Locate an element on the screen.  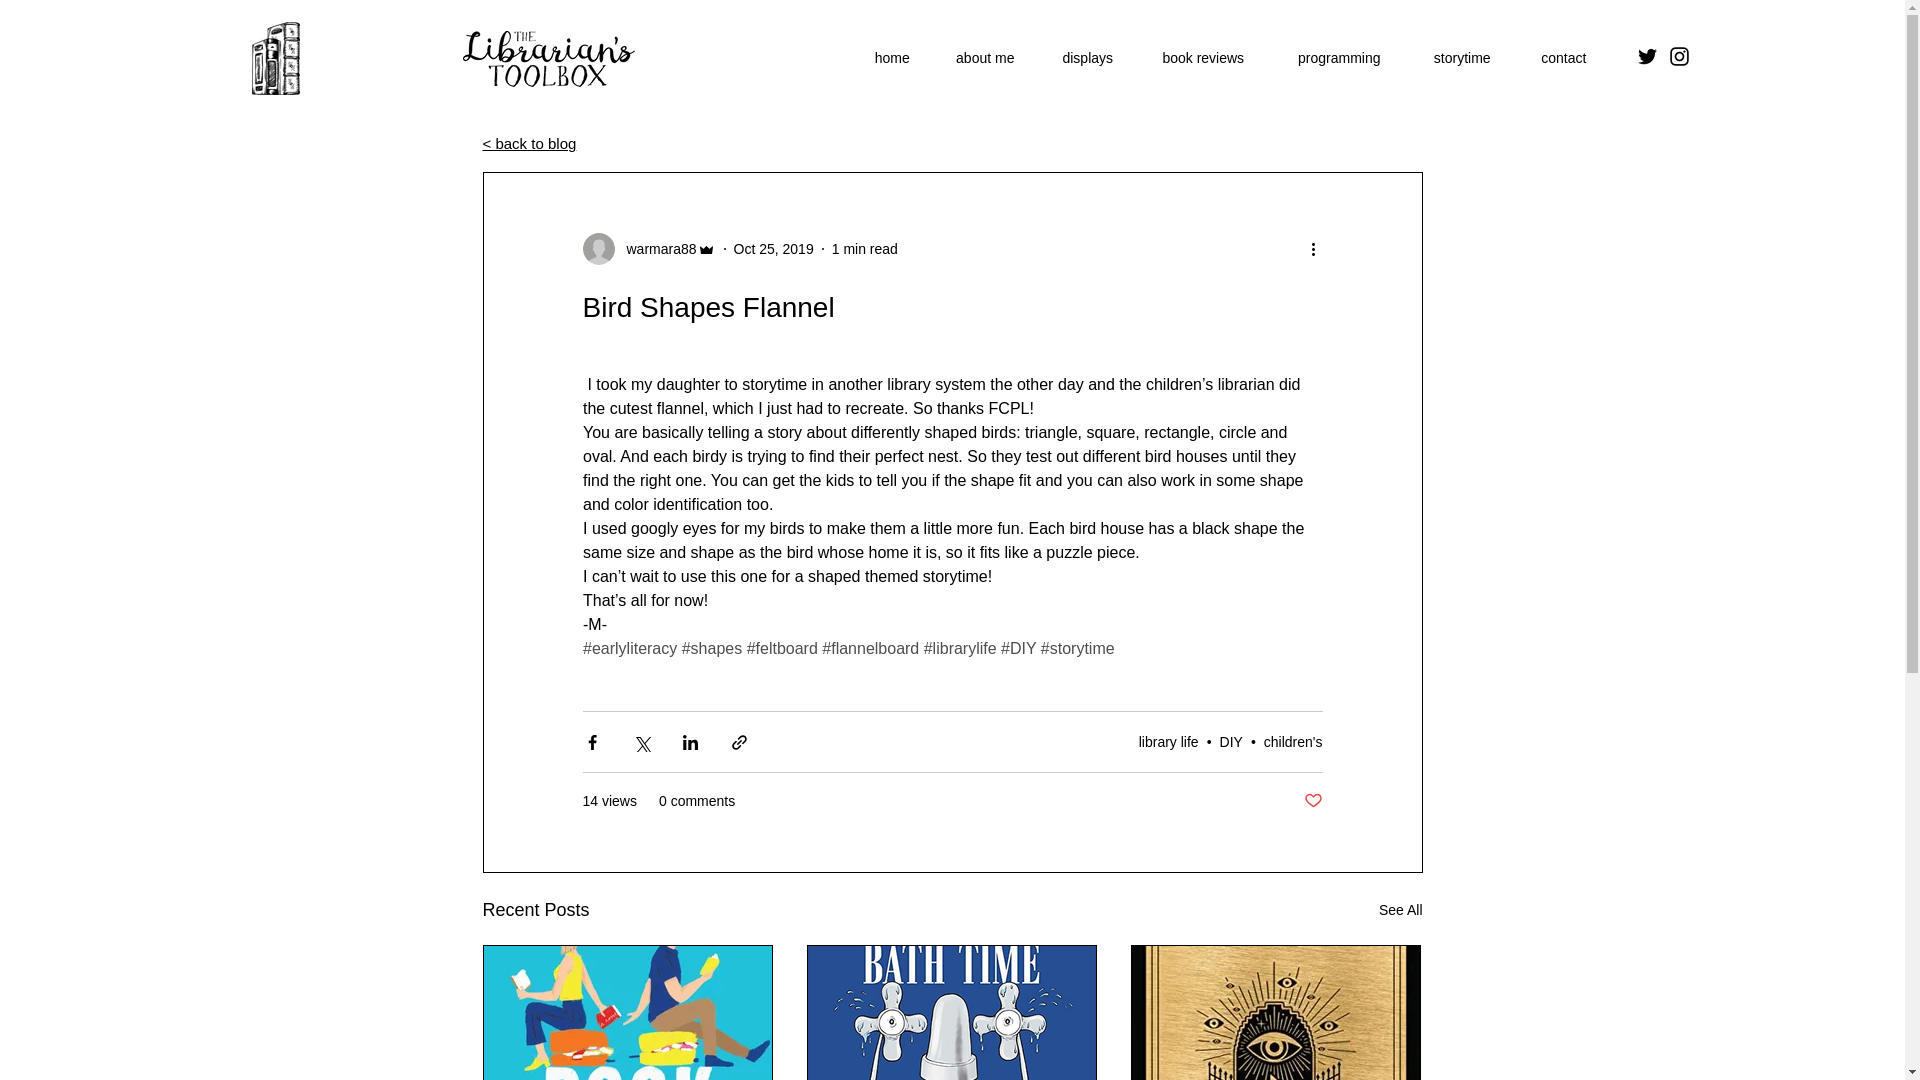
warmara88 is located at coordinates (654, 248).